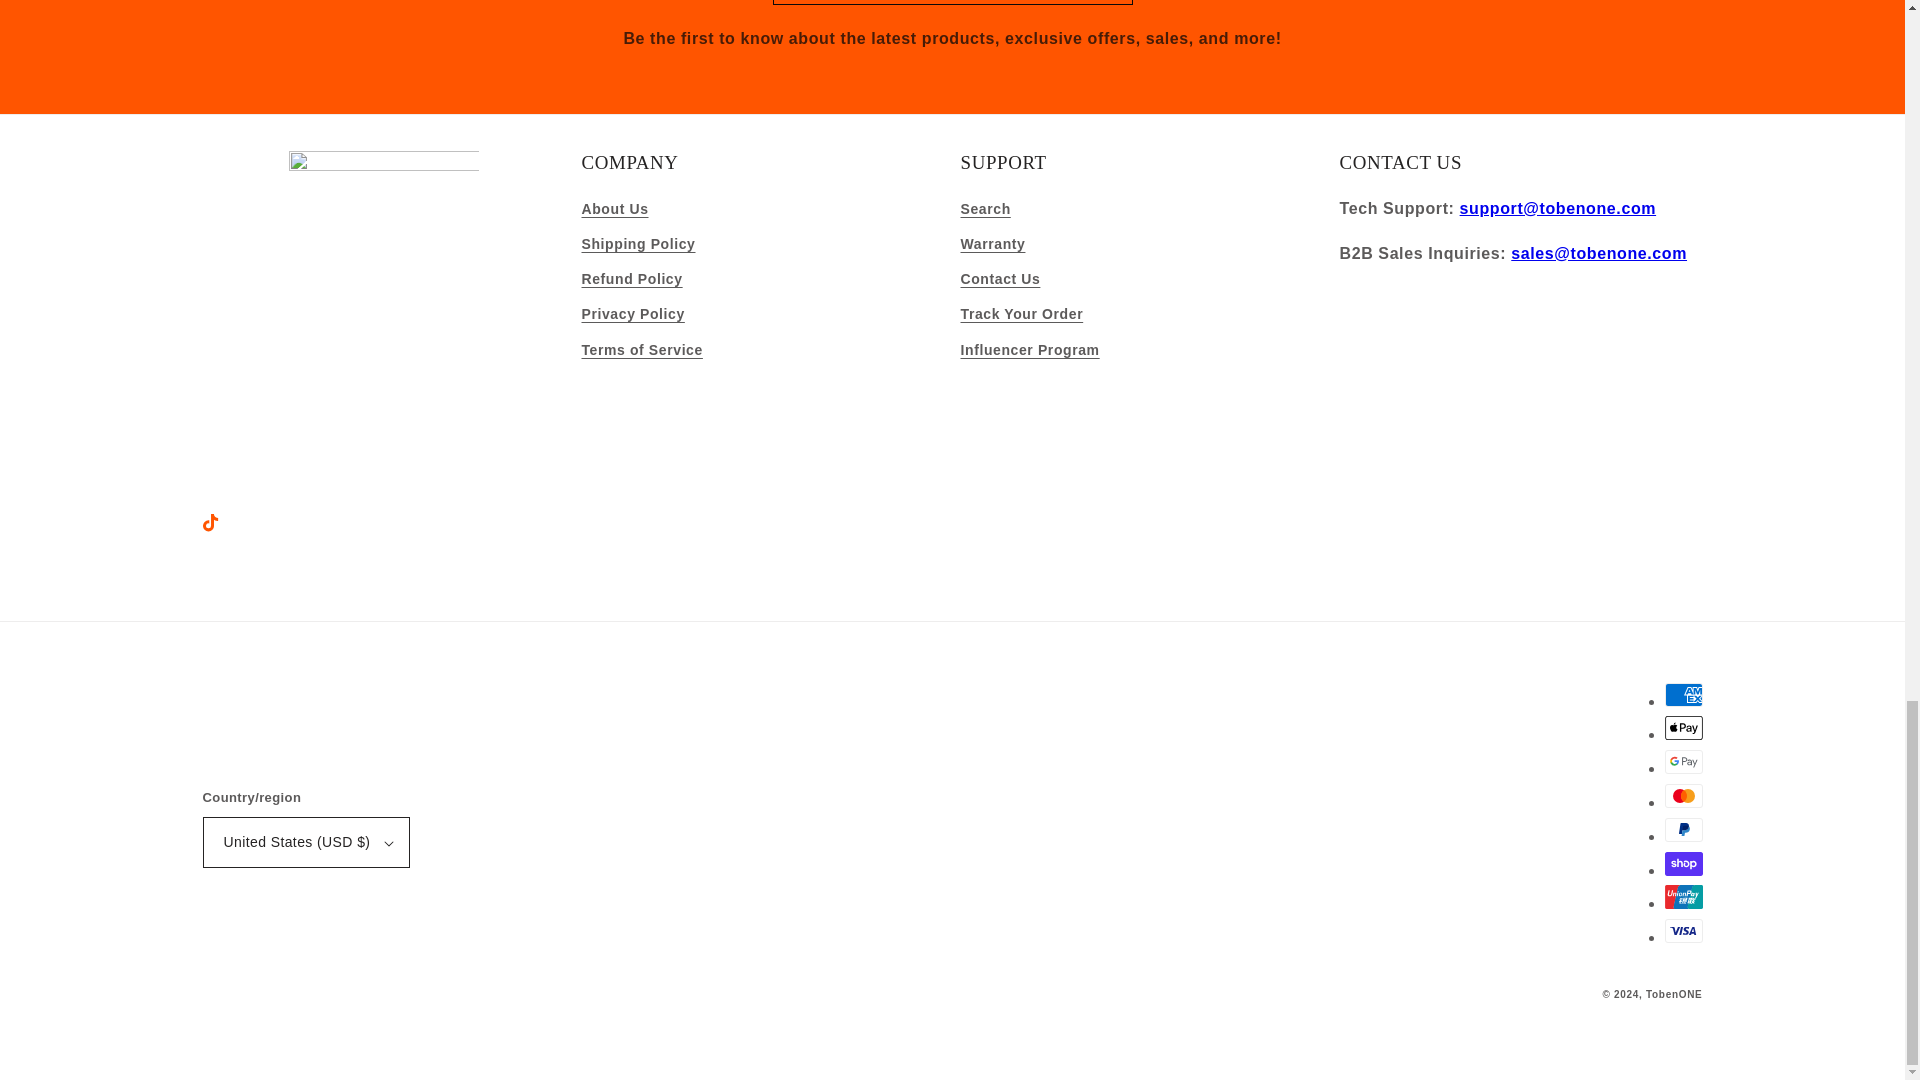 The width and height of the screenshot is (1920, 1080). Describe the element at coordinates (1682, 796) in the screenshot. I see `Mastercard` at that location.